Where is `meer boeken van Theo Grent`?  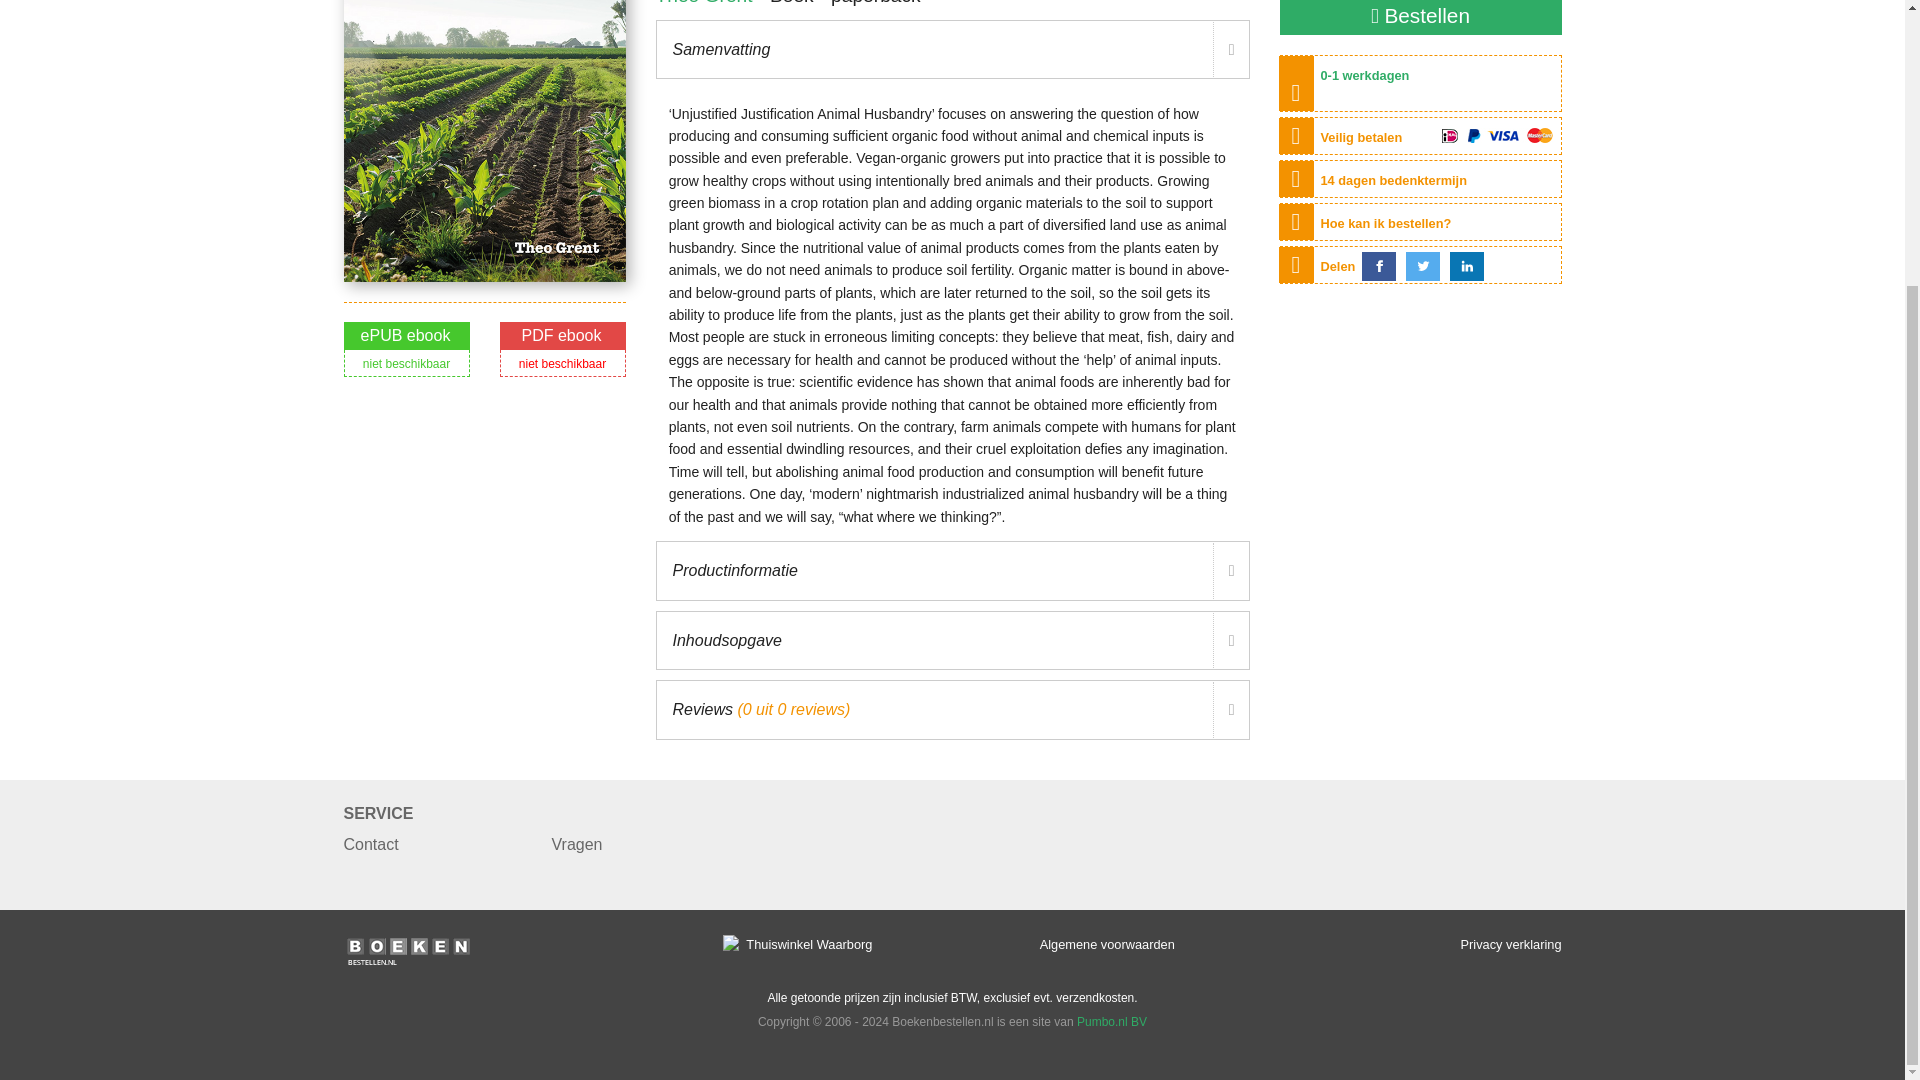 meer boeken van Theo Grent is located at coordinates (704, 3).